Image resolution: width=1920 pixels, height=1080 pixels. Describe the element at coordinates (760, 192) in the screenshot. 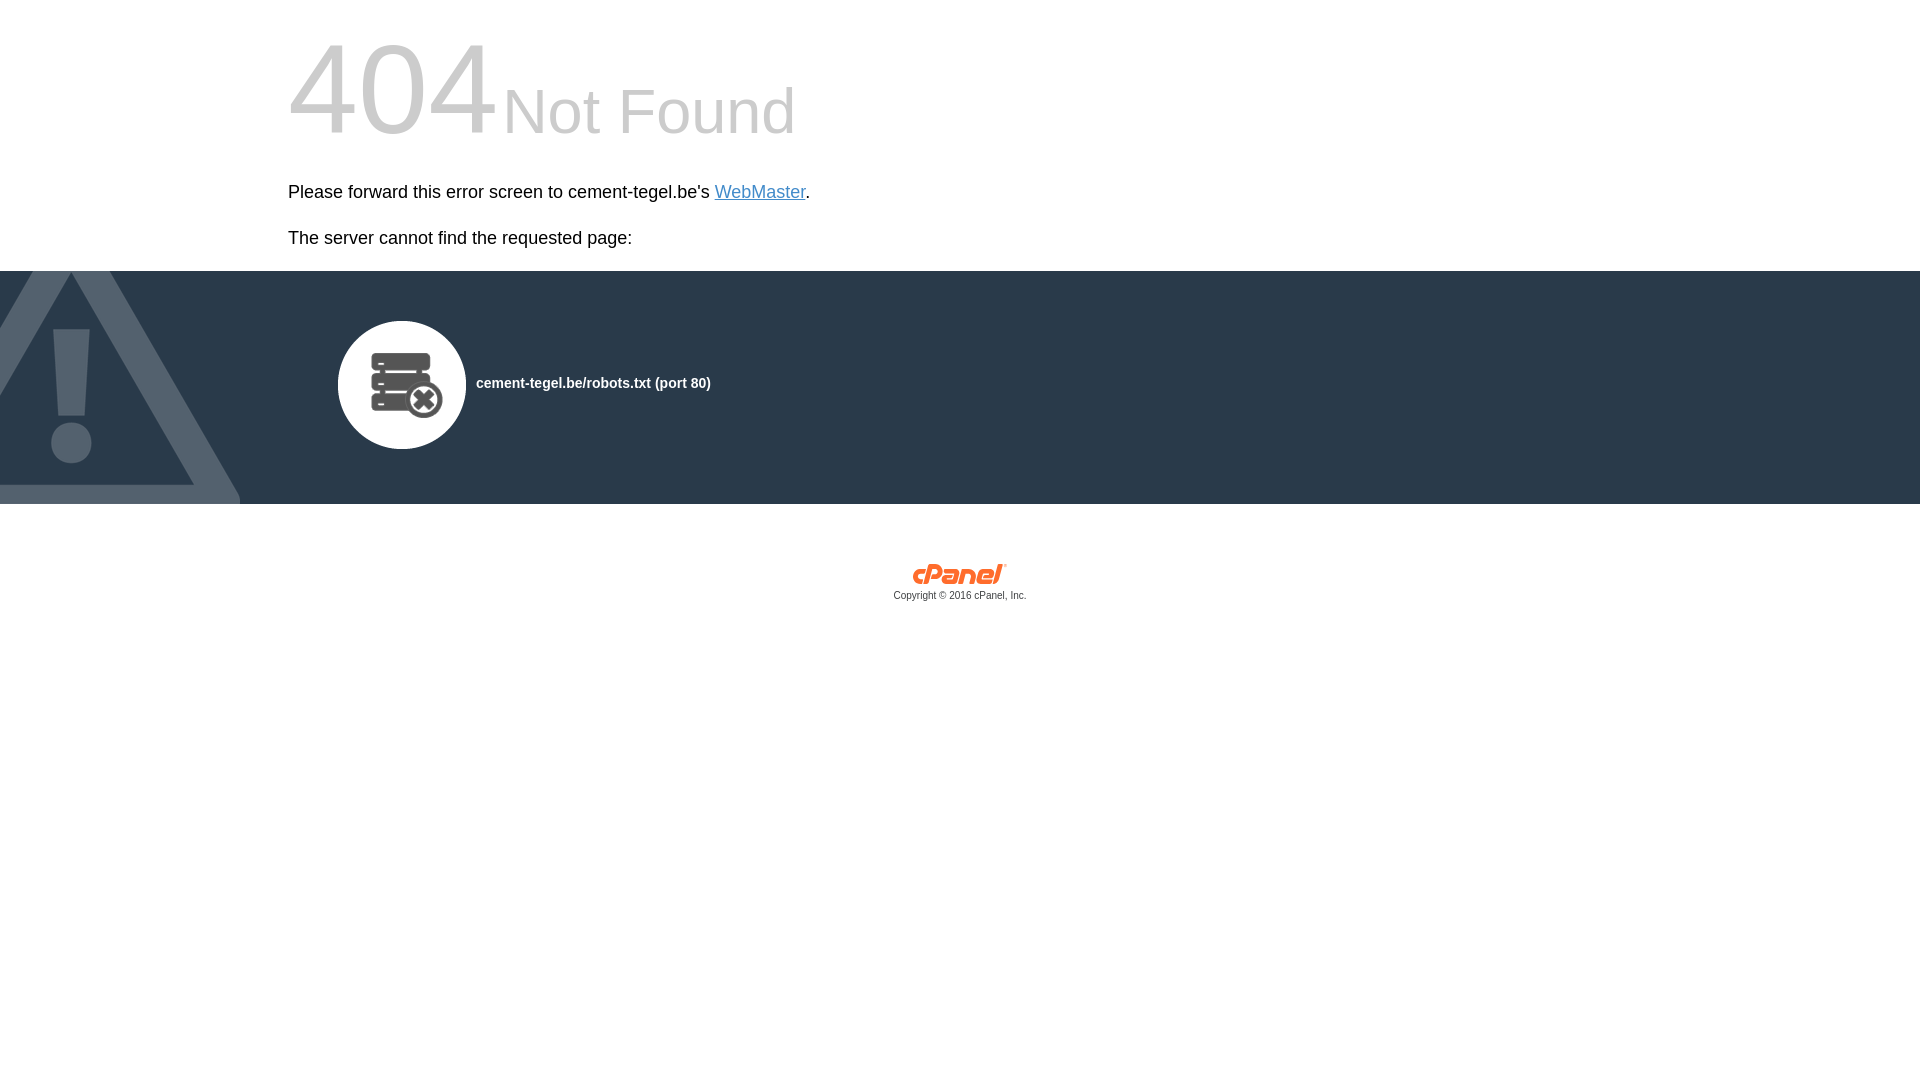

I see `WebMaster` at that location.